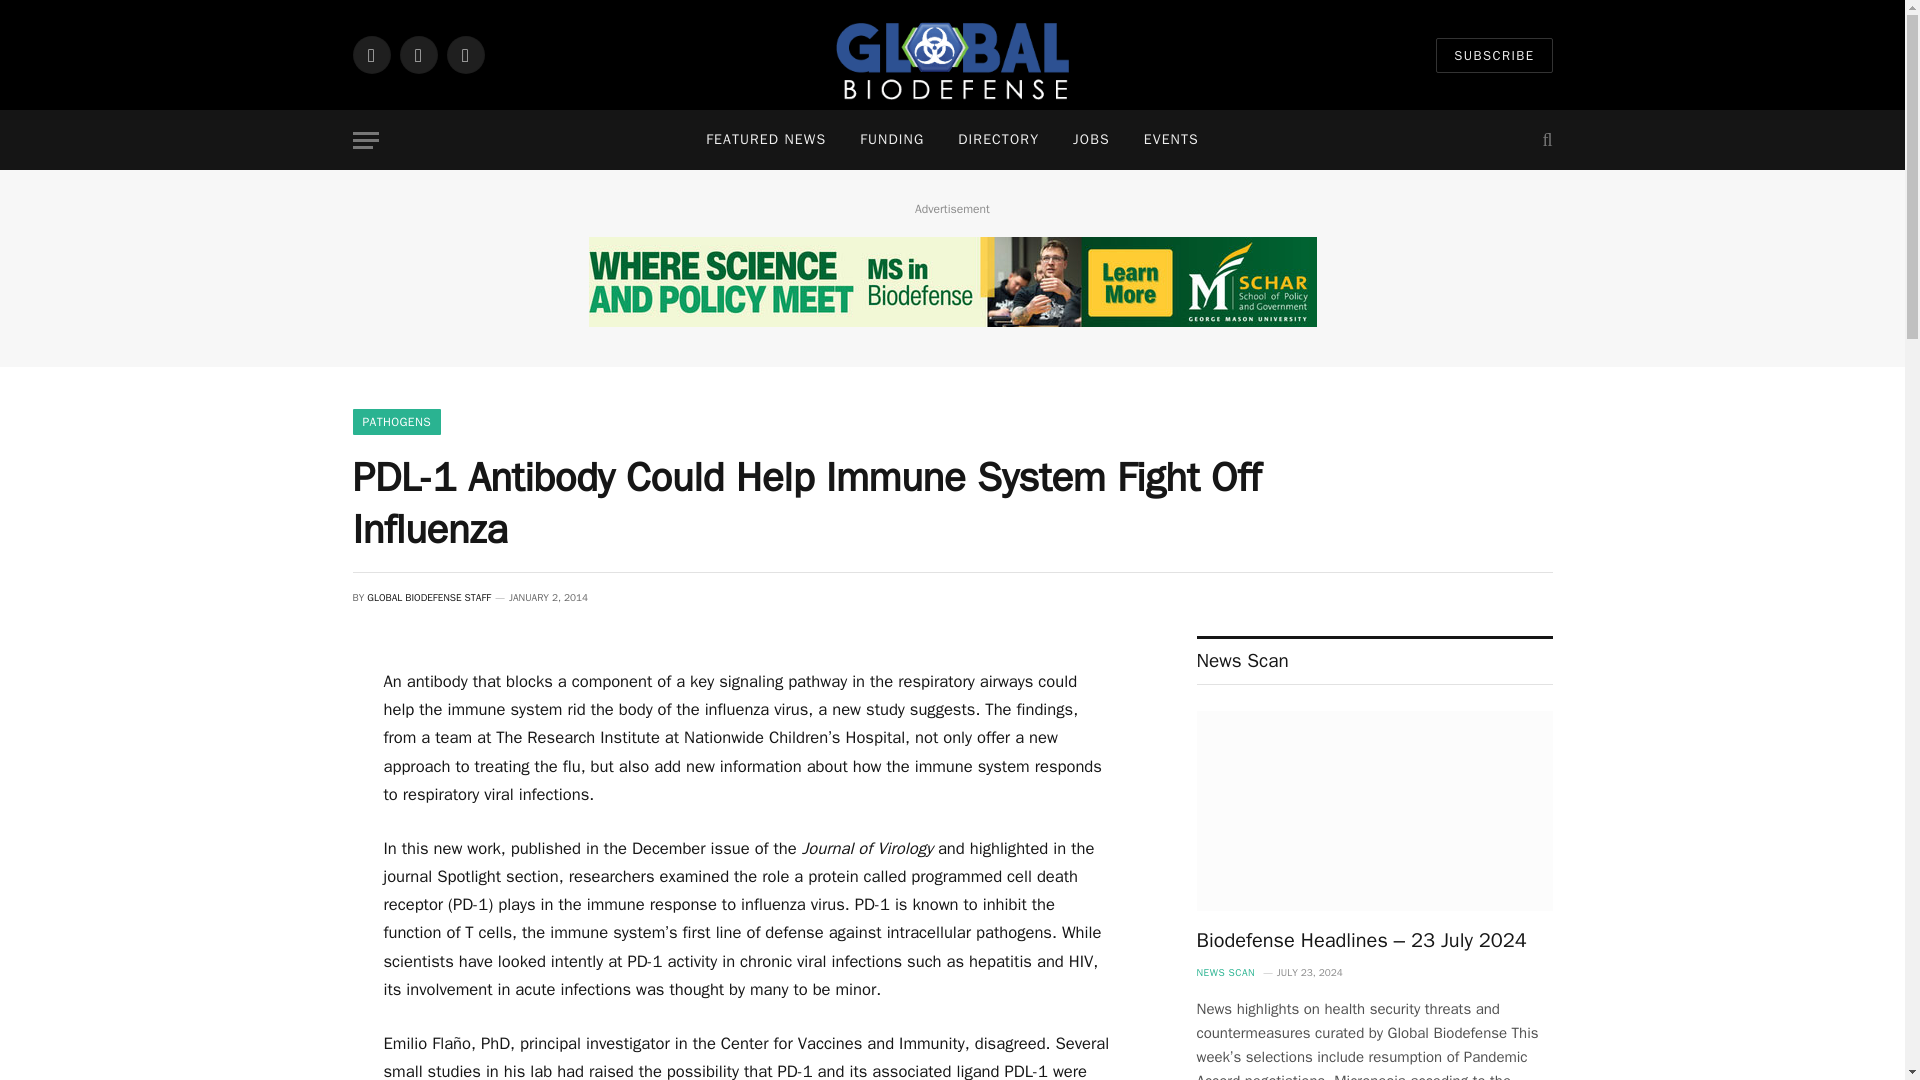 This screenshot has height=1080, width=1920. I want to click on Threads, so click(464, 54).